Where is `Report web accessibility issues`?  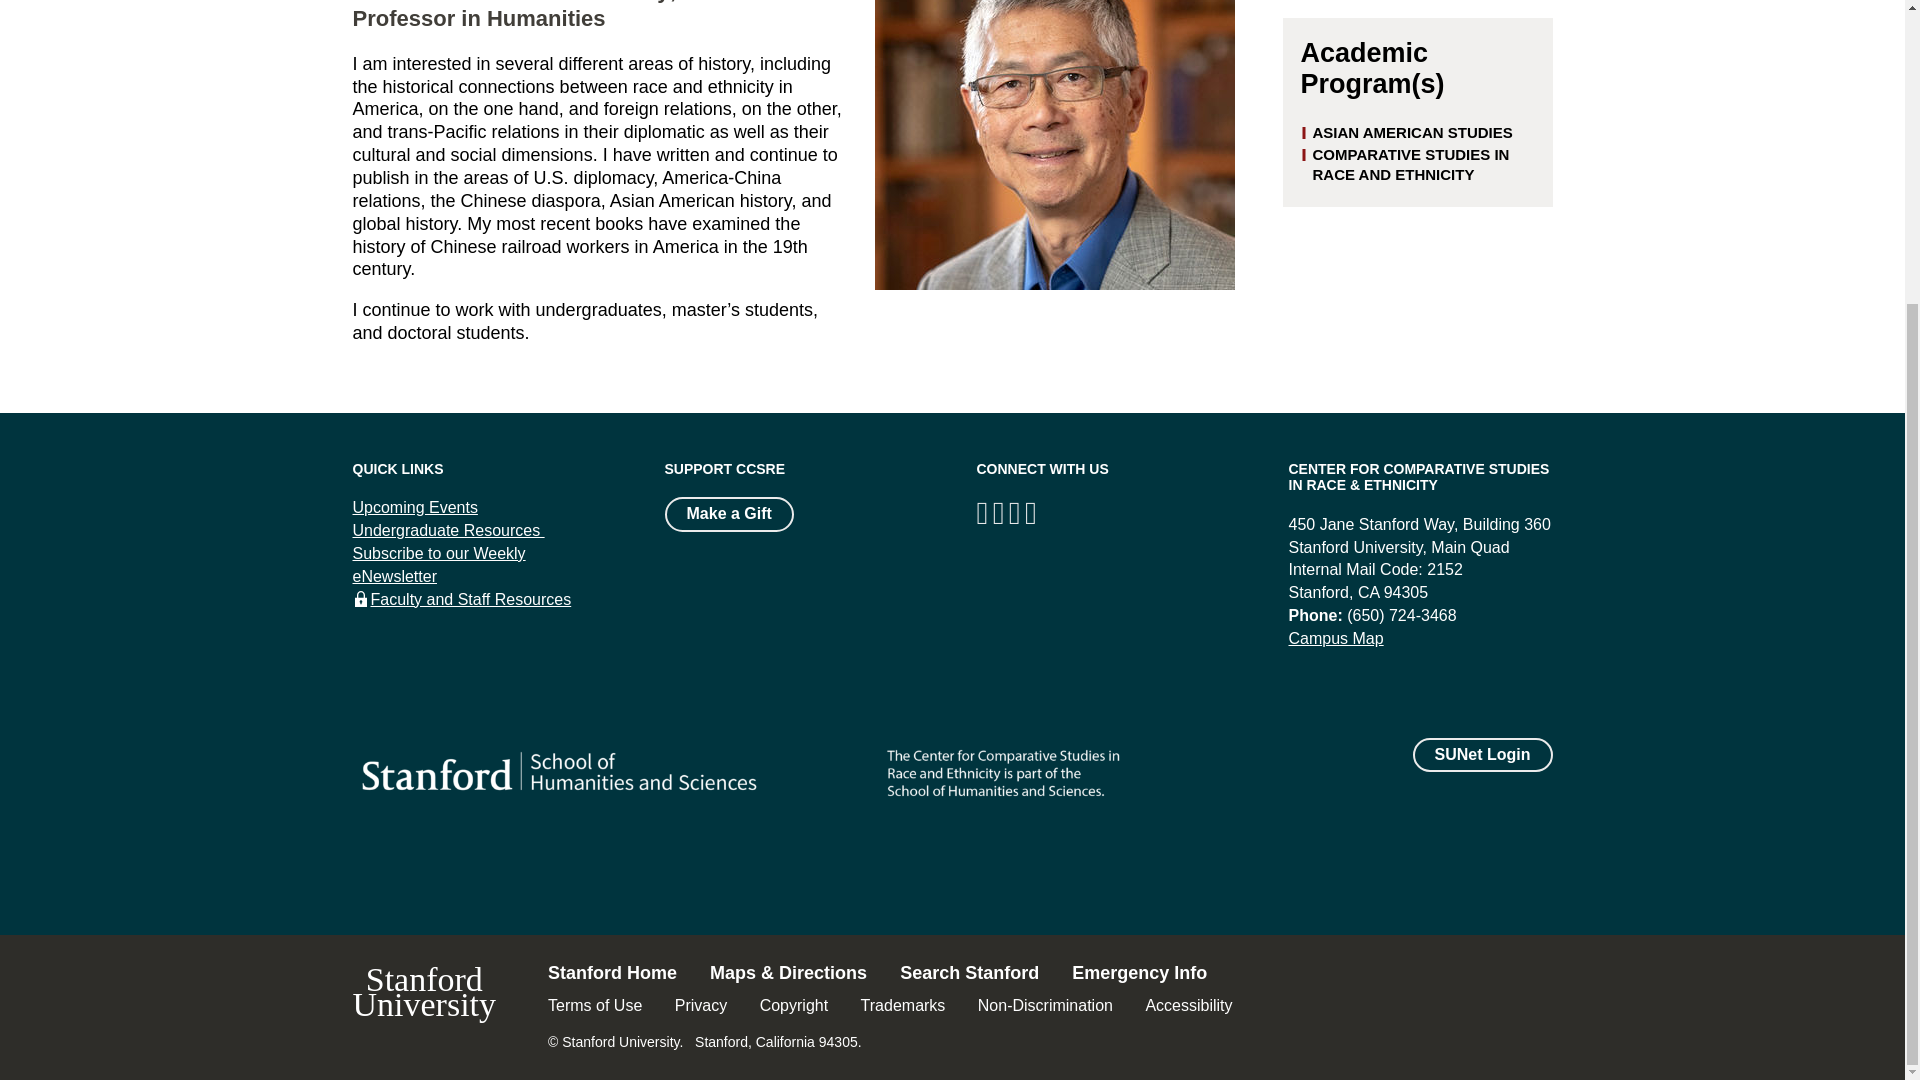 Report web accessibility issues is located at coordinates (1188, 1005).